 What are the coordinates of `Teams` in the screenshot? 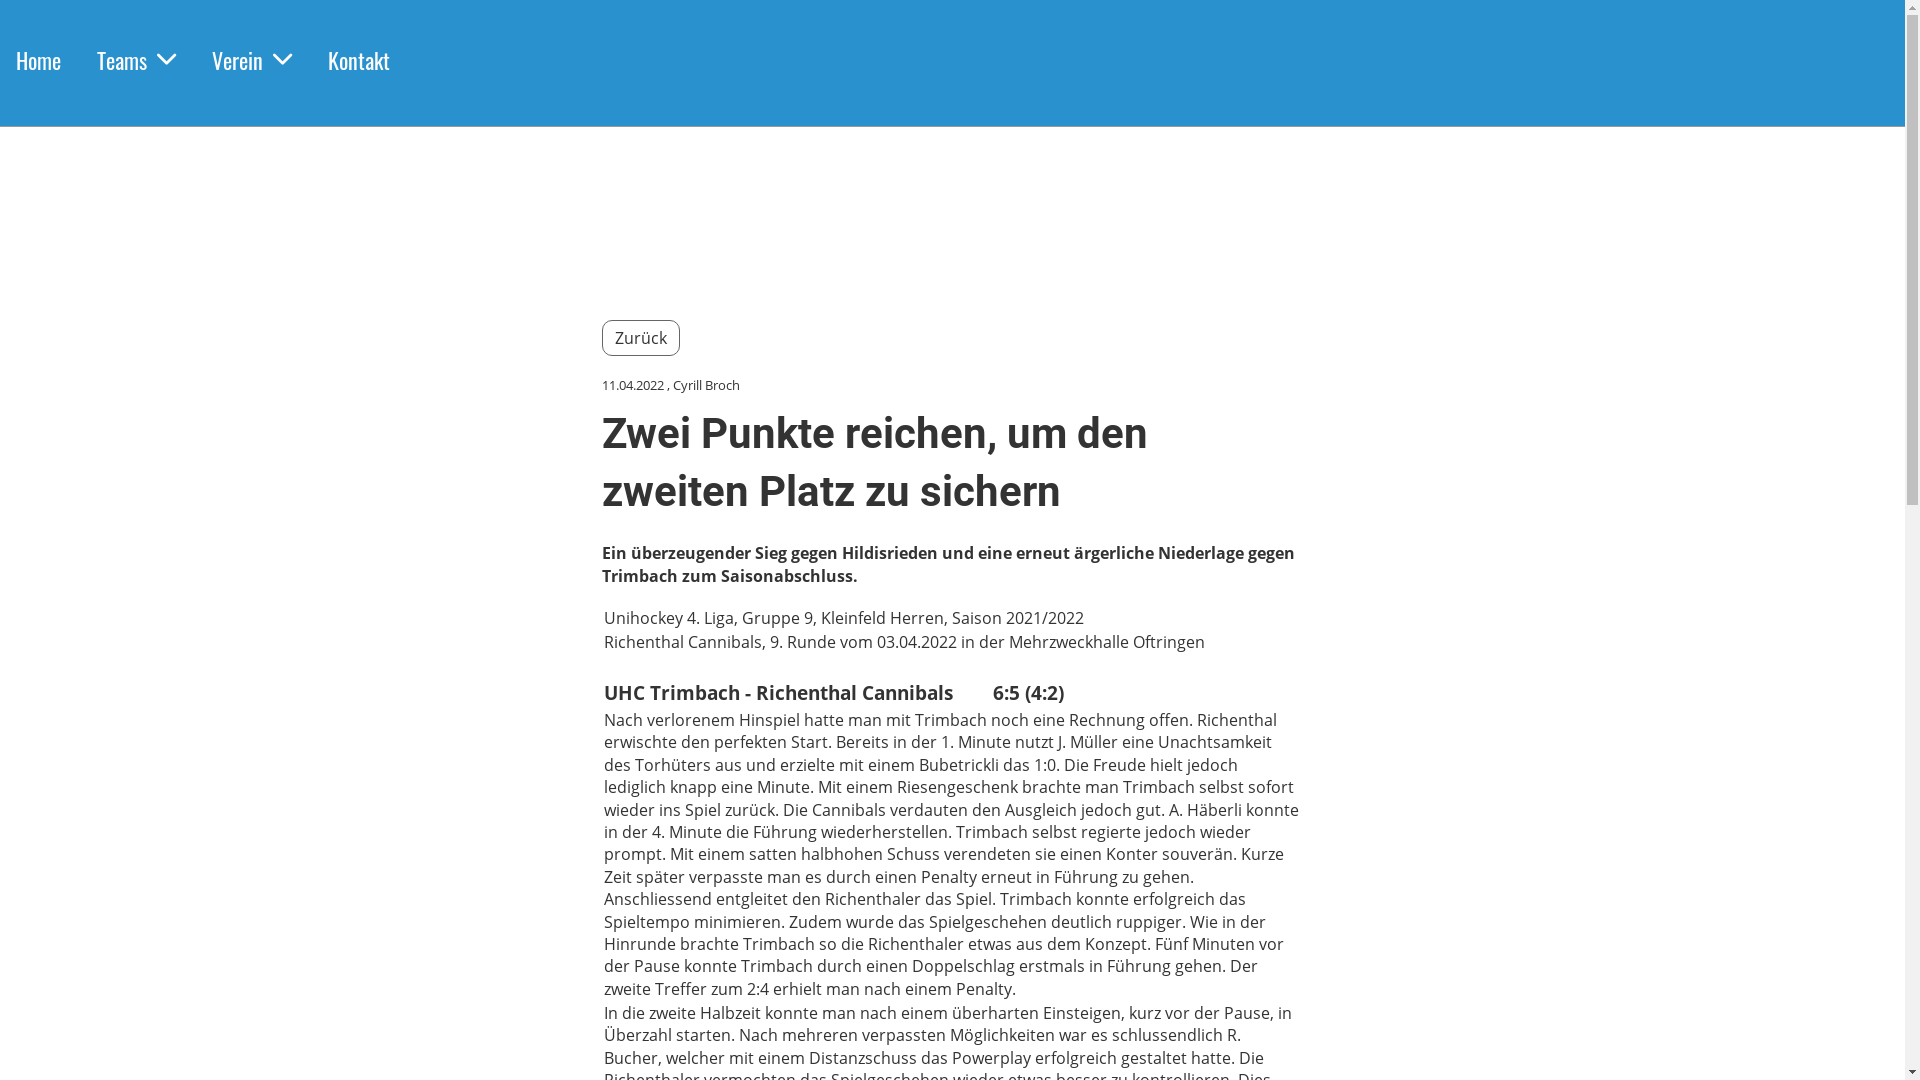 It's located at (136, 60).